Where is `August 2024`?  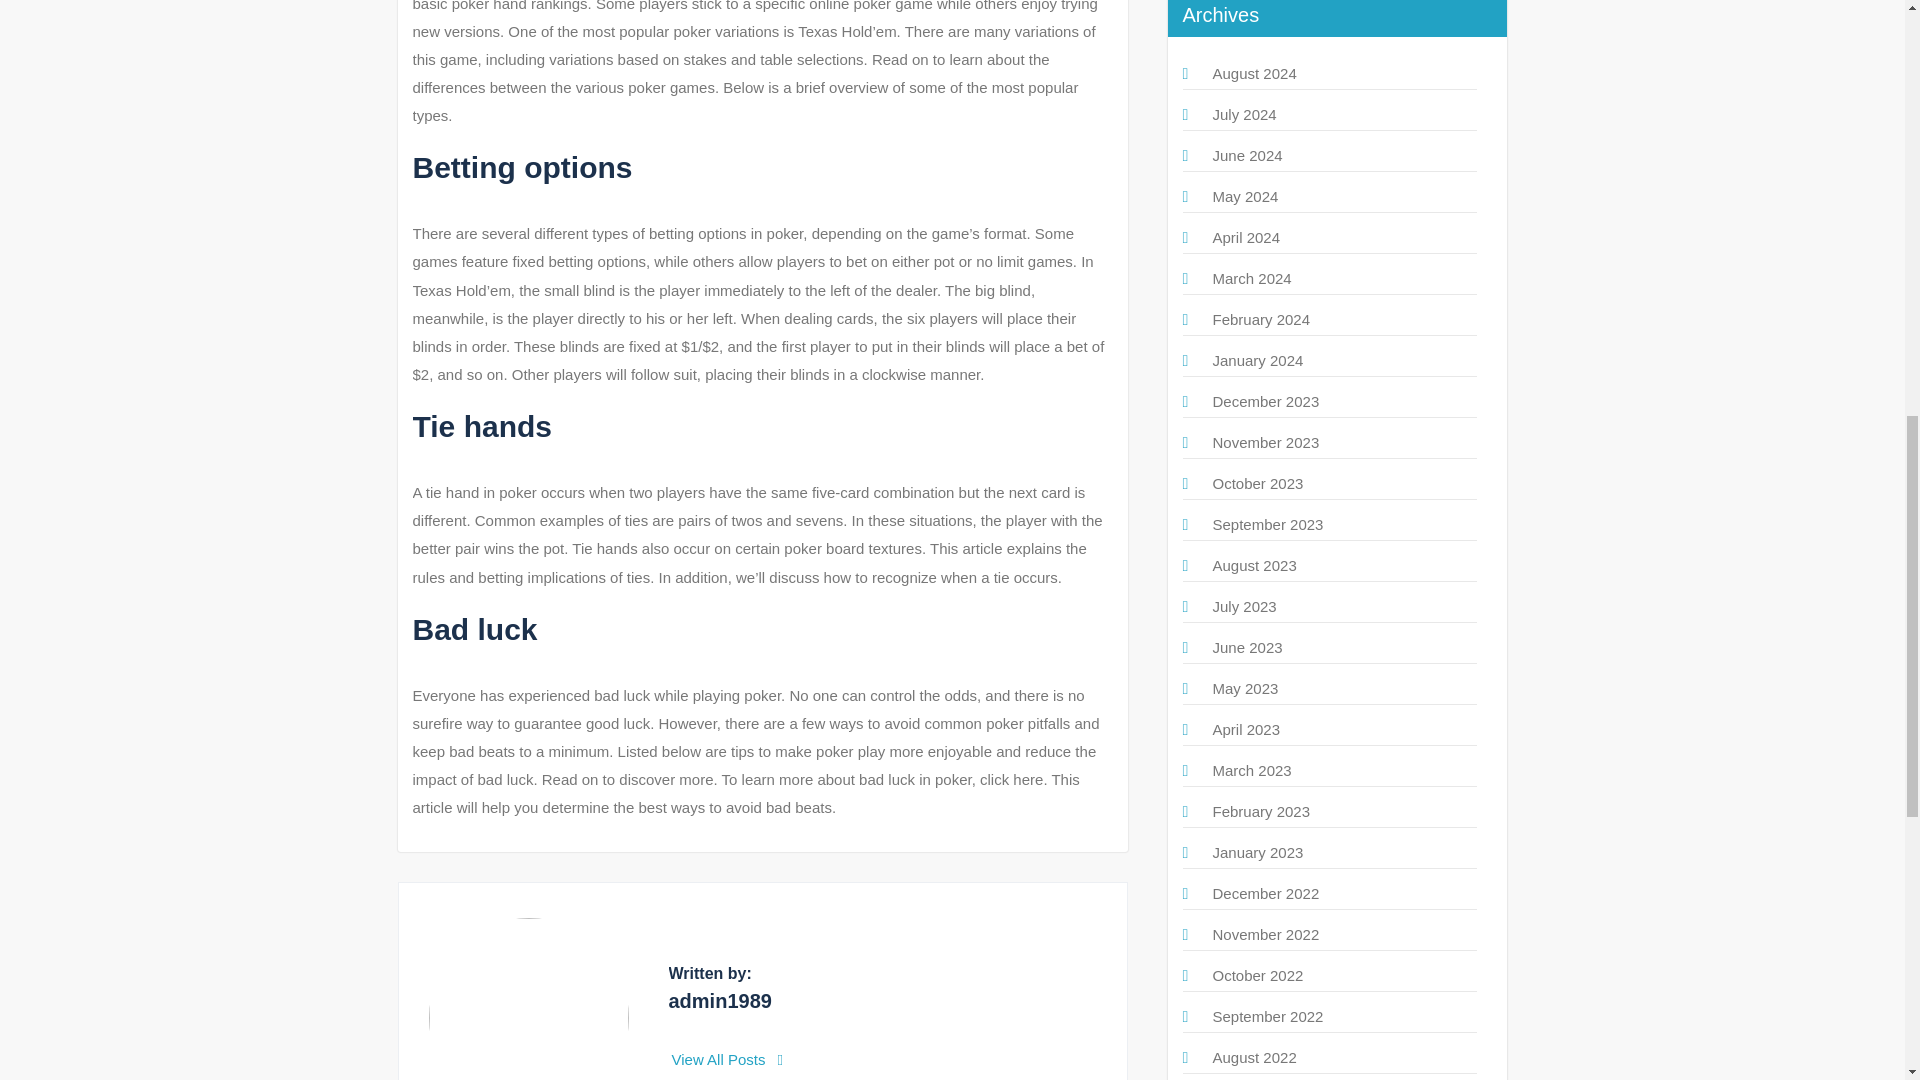 August 2024 is located at coordinates (1254, 73).